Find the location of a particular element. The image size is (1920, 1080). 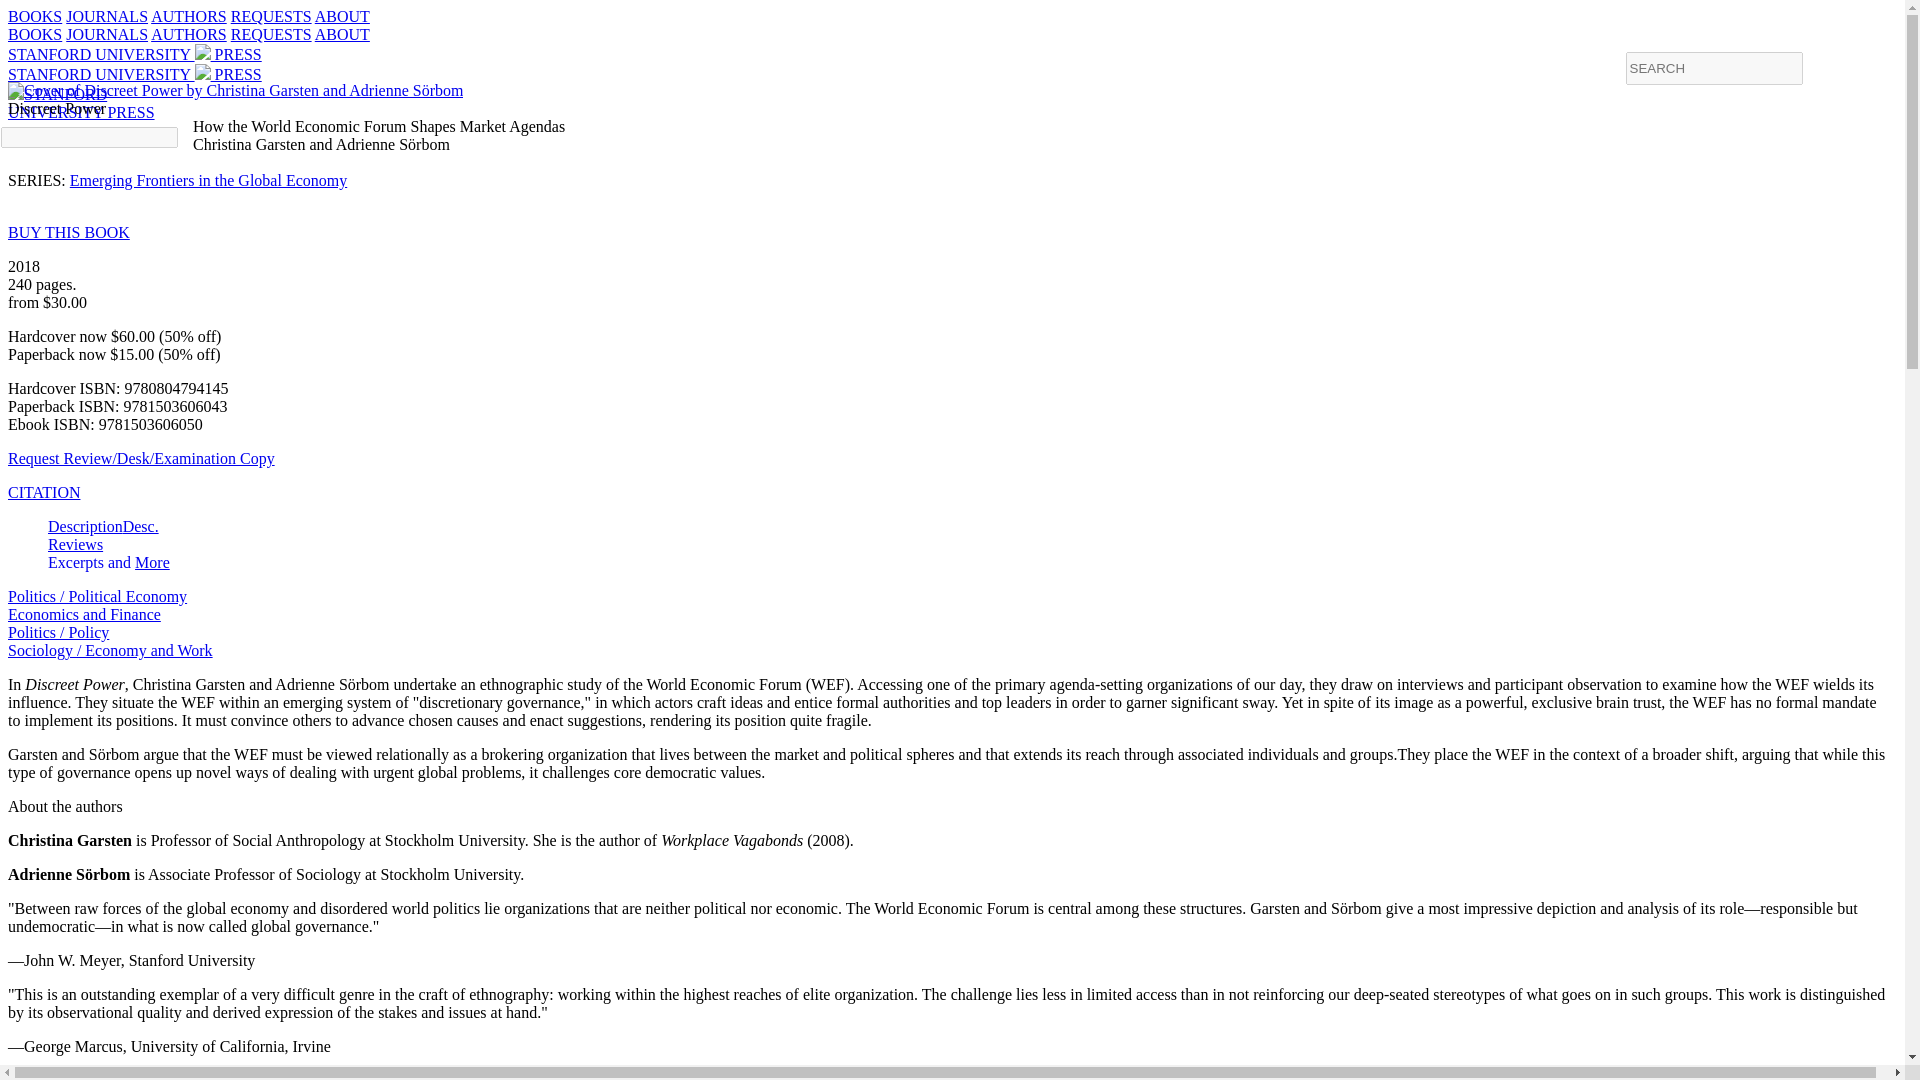

DescriptionDesc. is located at coordinates (104, 526).